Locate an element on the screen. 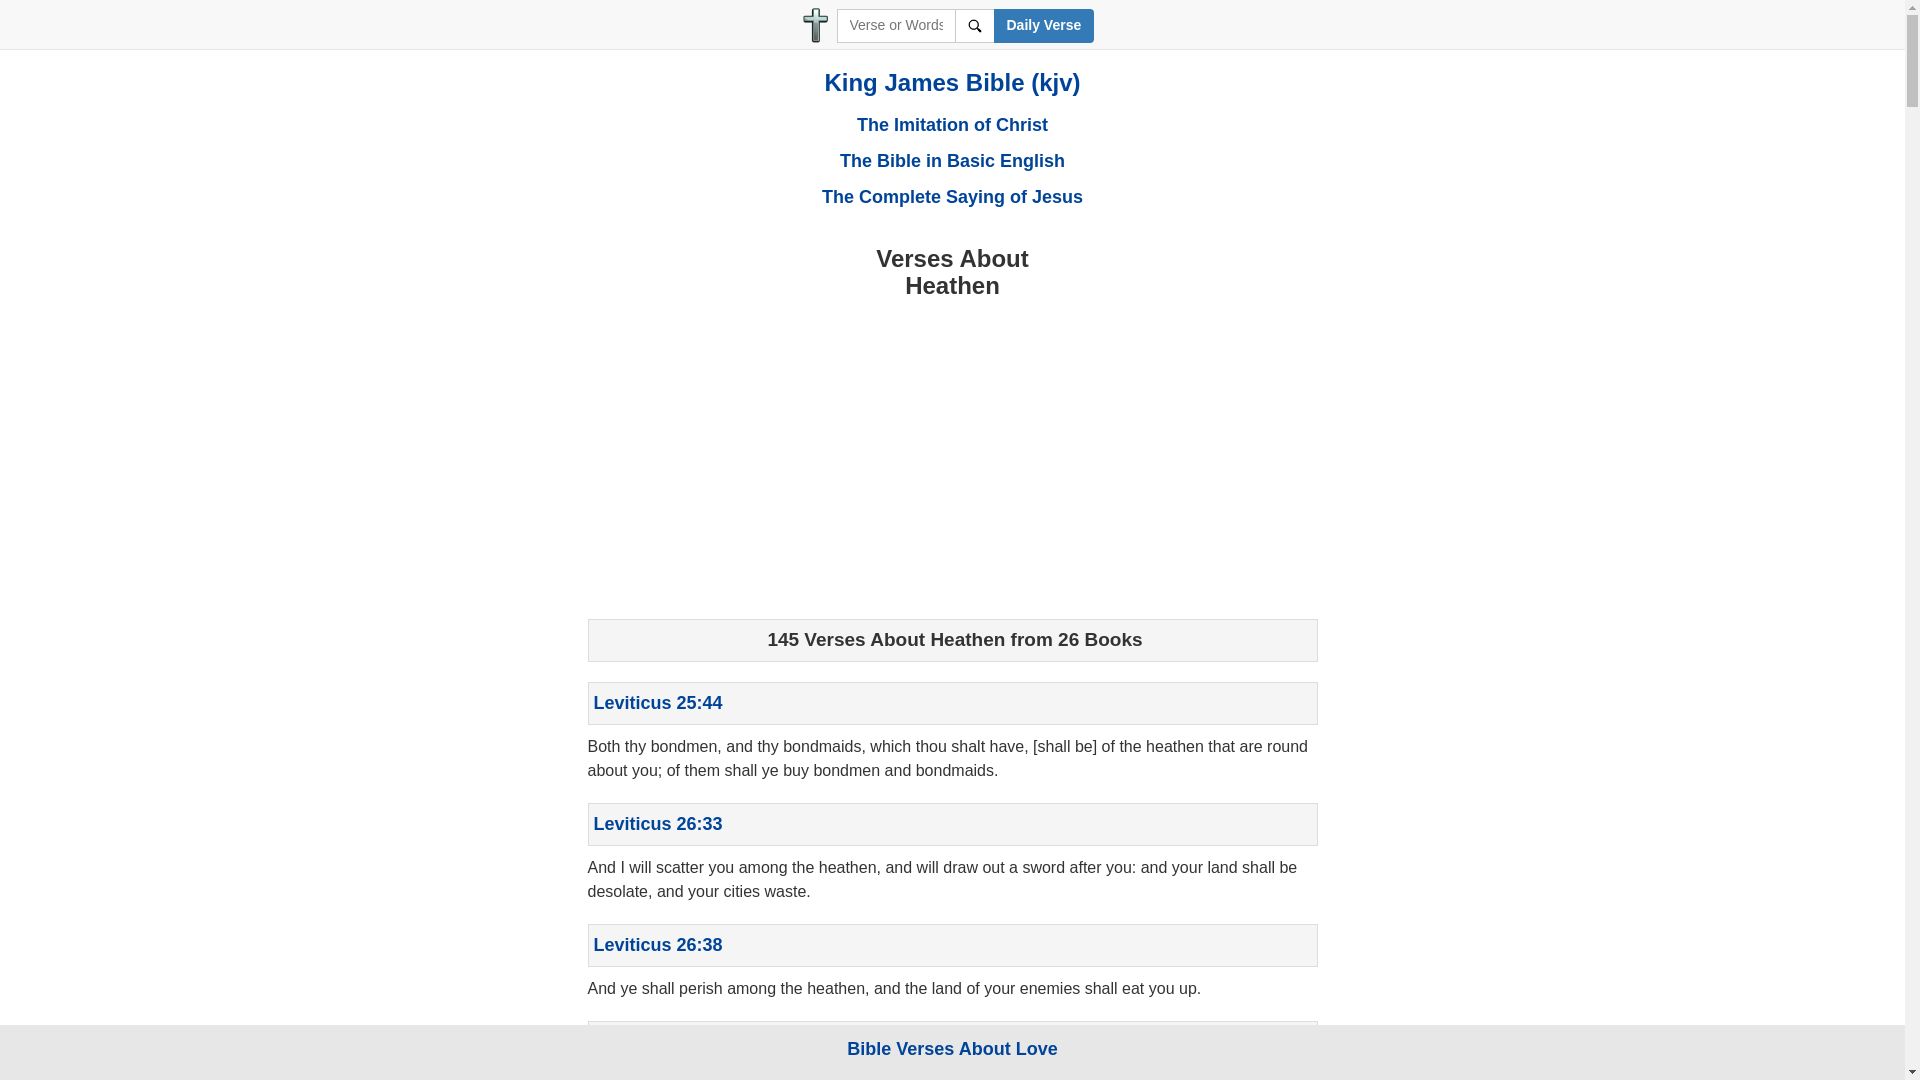  Daily Verse is located at coordinates (1044, 26).